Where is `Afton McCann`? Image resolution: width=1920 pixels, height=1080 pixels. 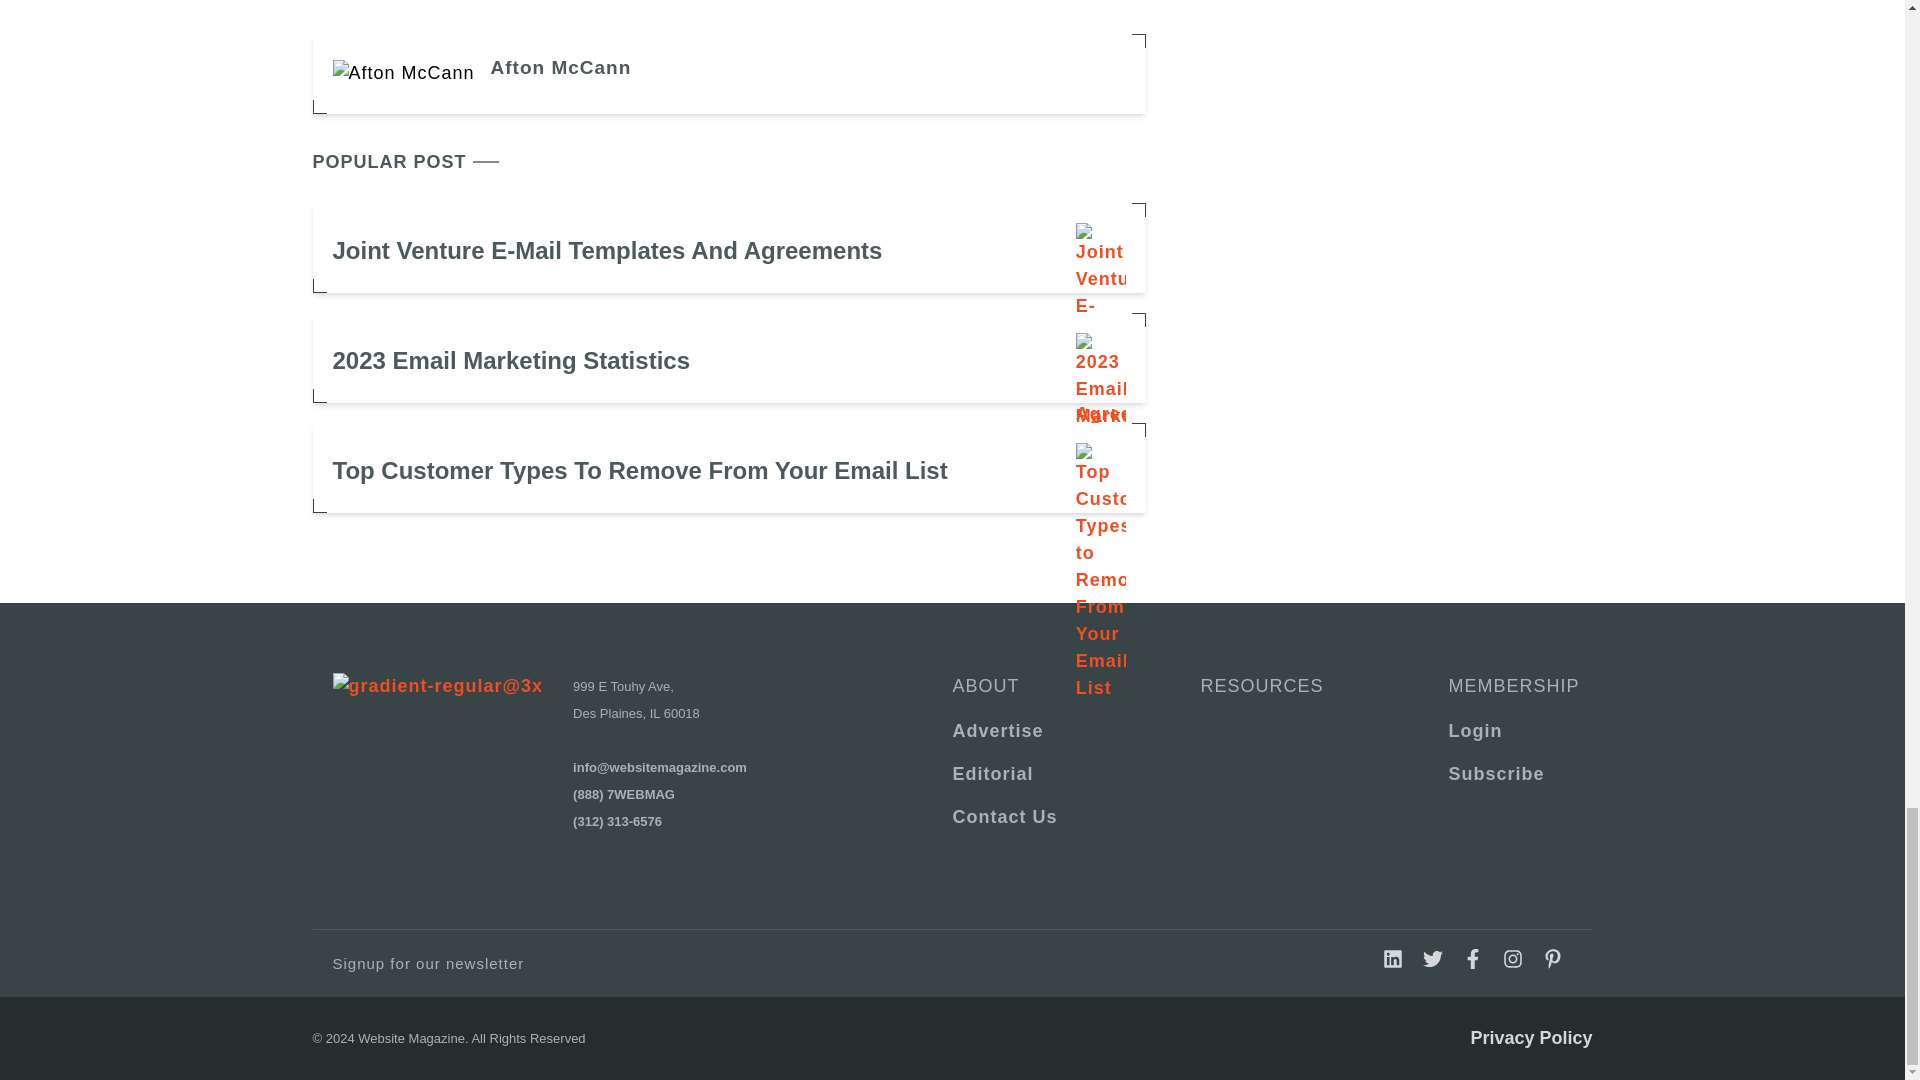
Afton McCann is located at coordinates (561, 68).